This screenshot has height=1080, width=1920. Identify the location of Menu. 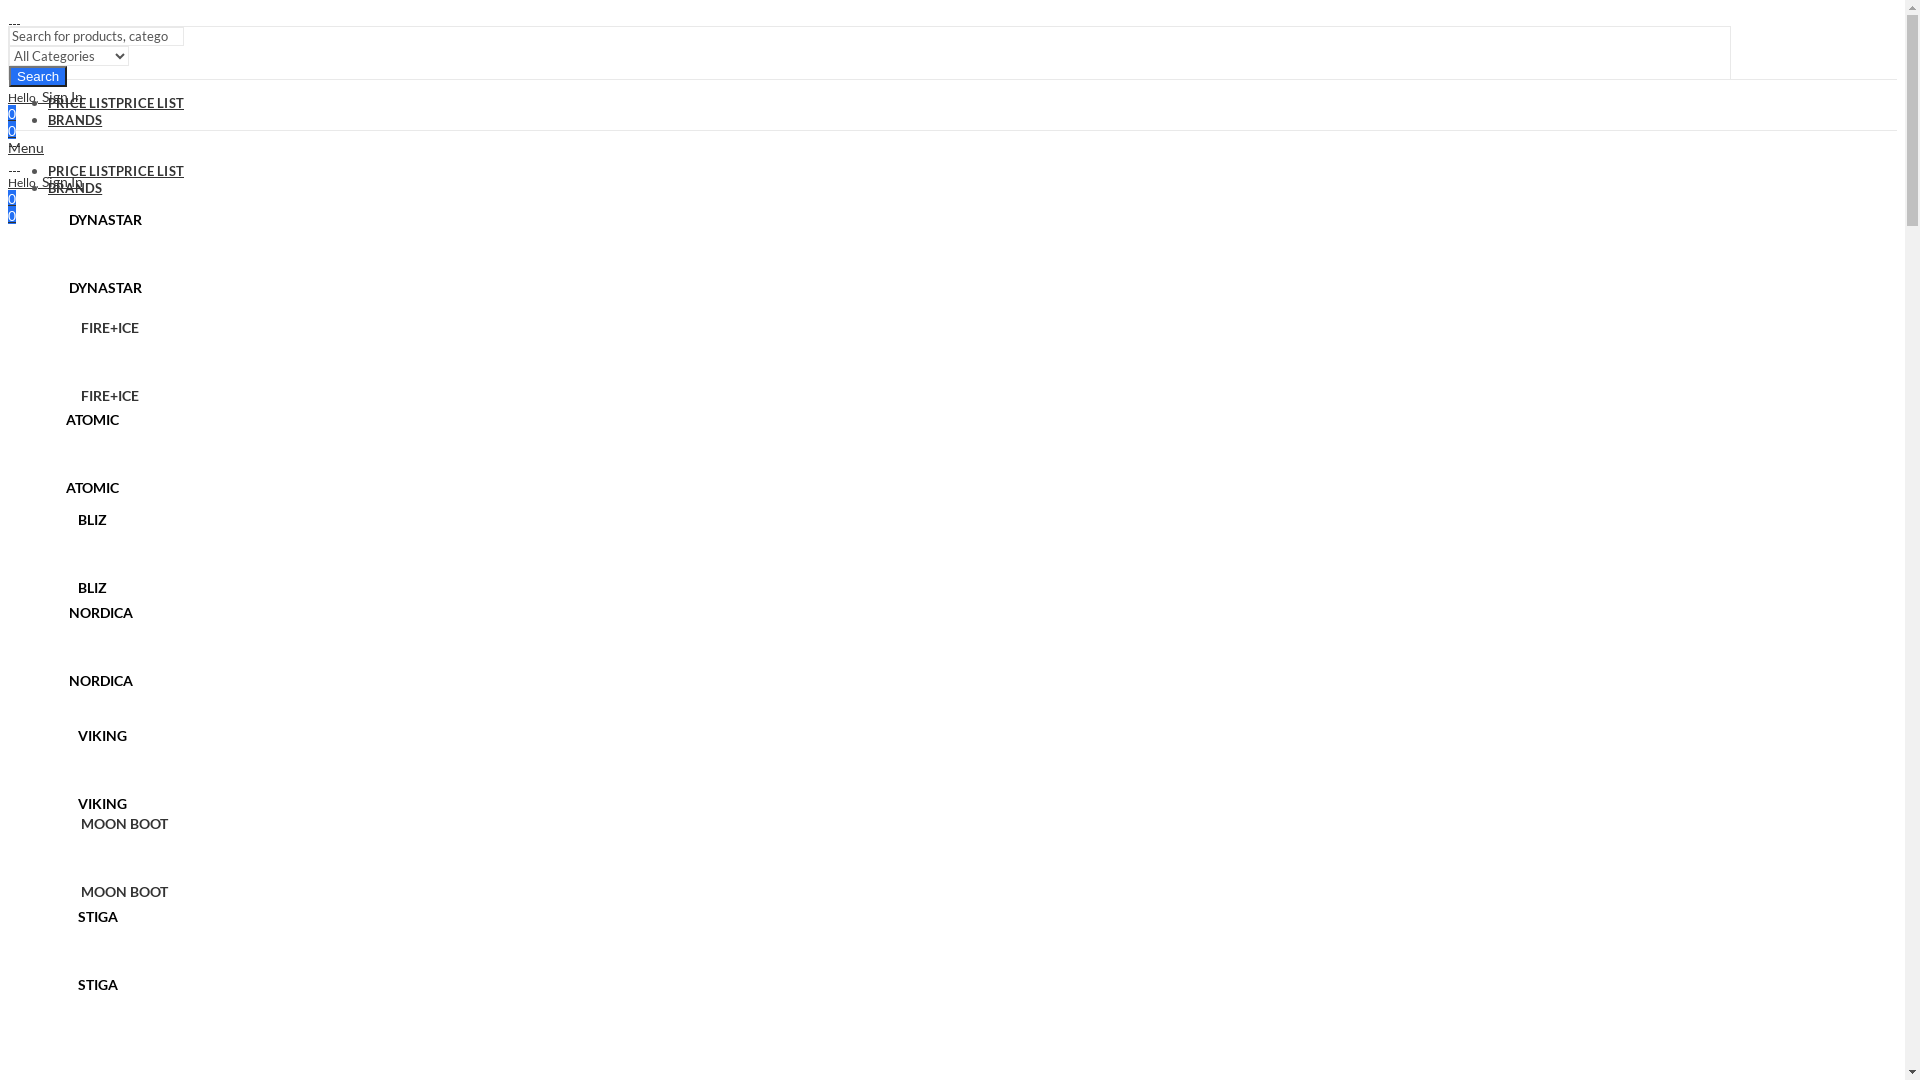
(26, 147).